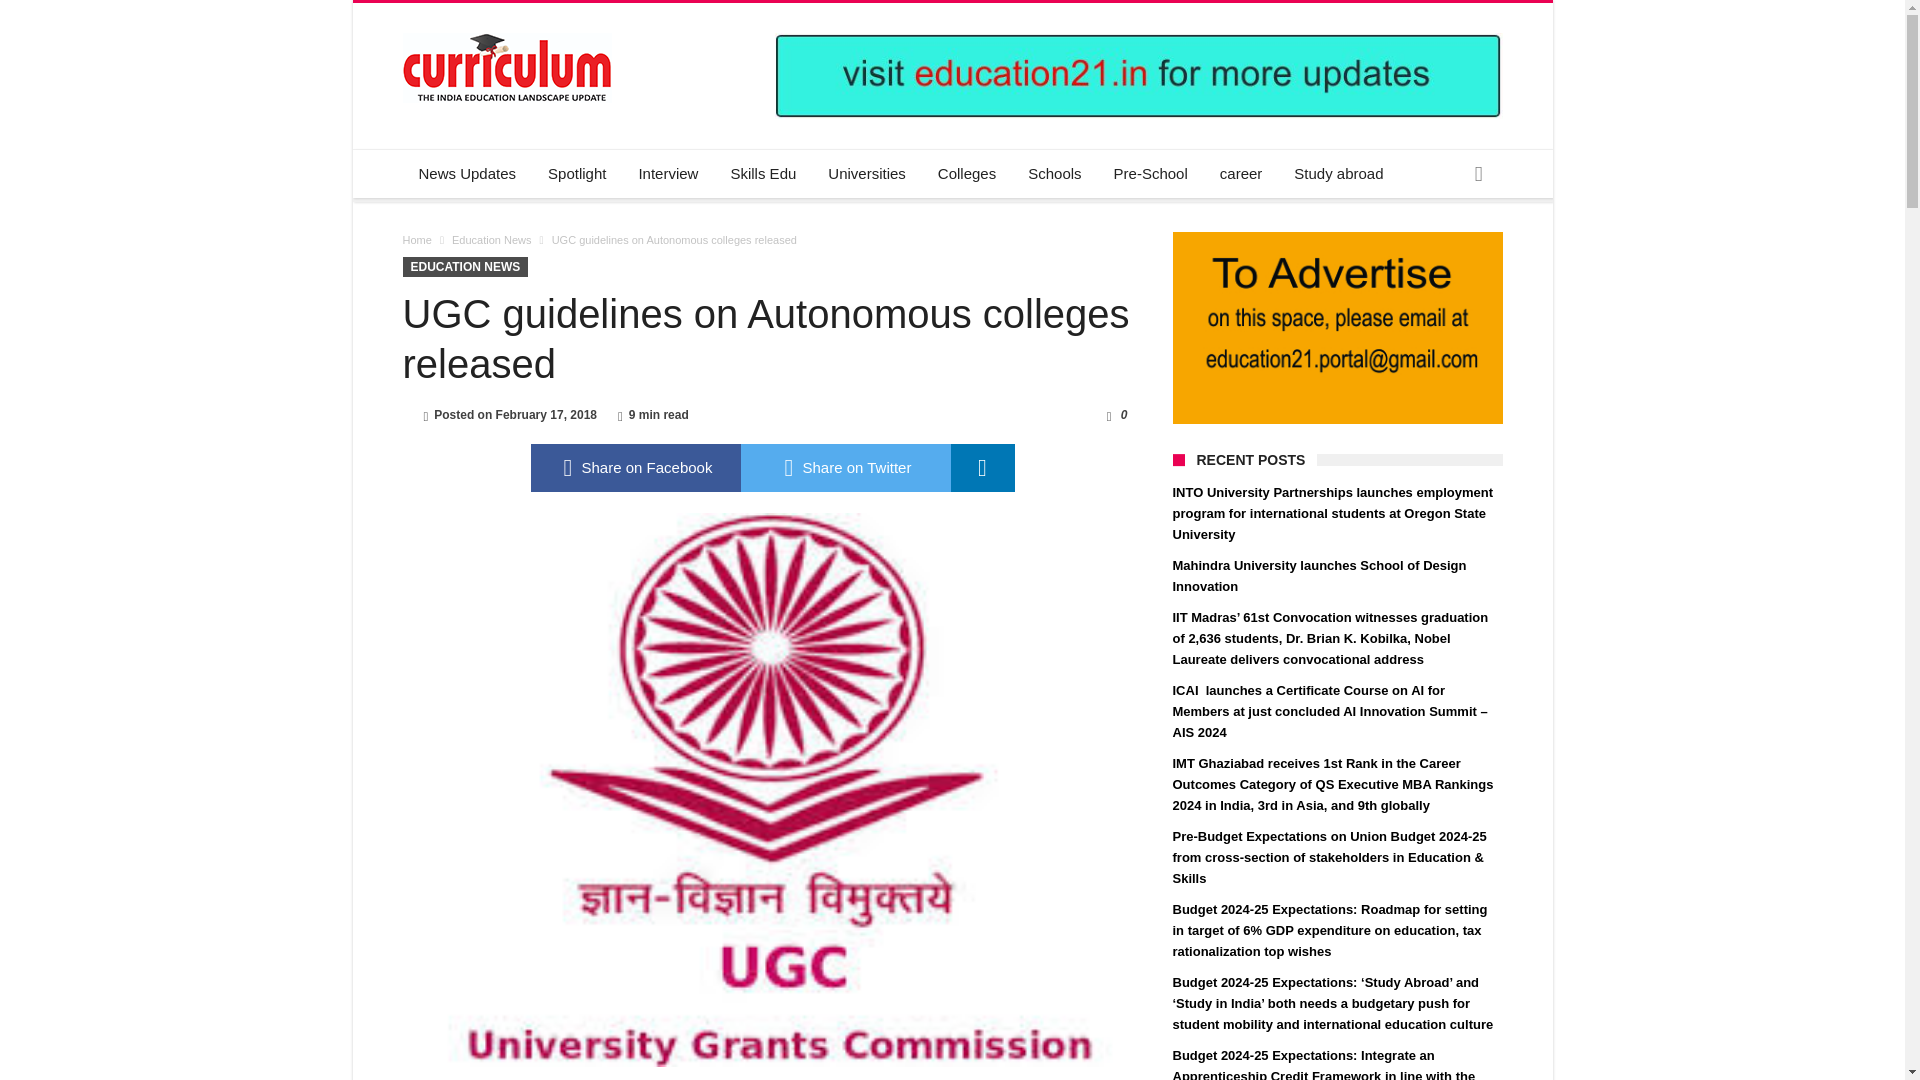 This screenshot has width=1920, height=1080. What do you see at coordinates (491, 240) in the screenshot?
I see `Education News` at bounding box center [491, 240].